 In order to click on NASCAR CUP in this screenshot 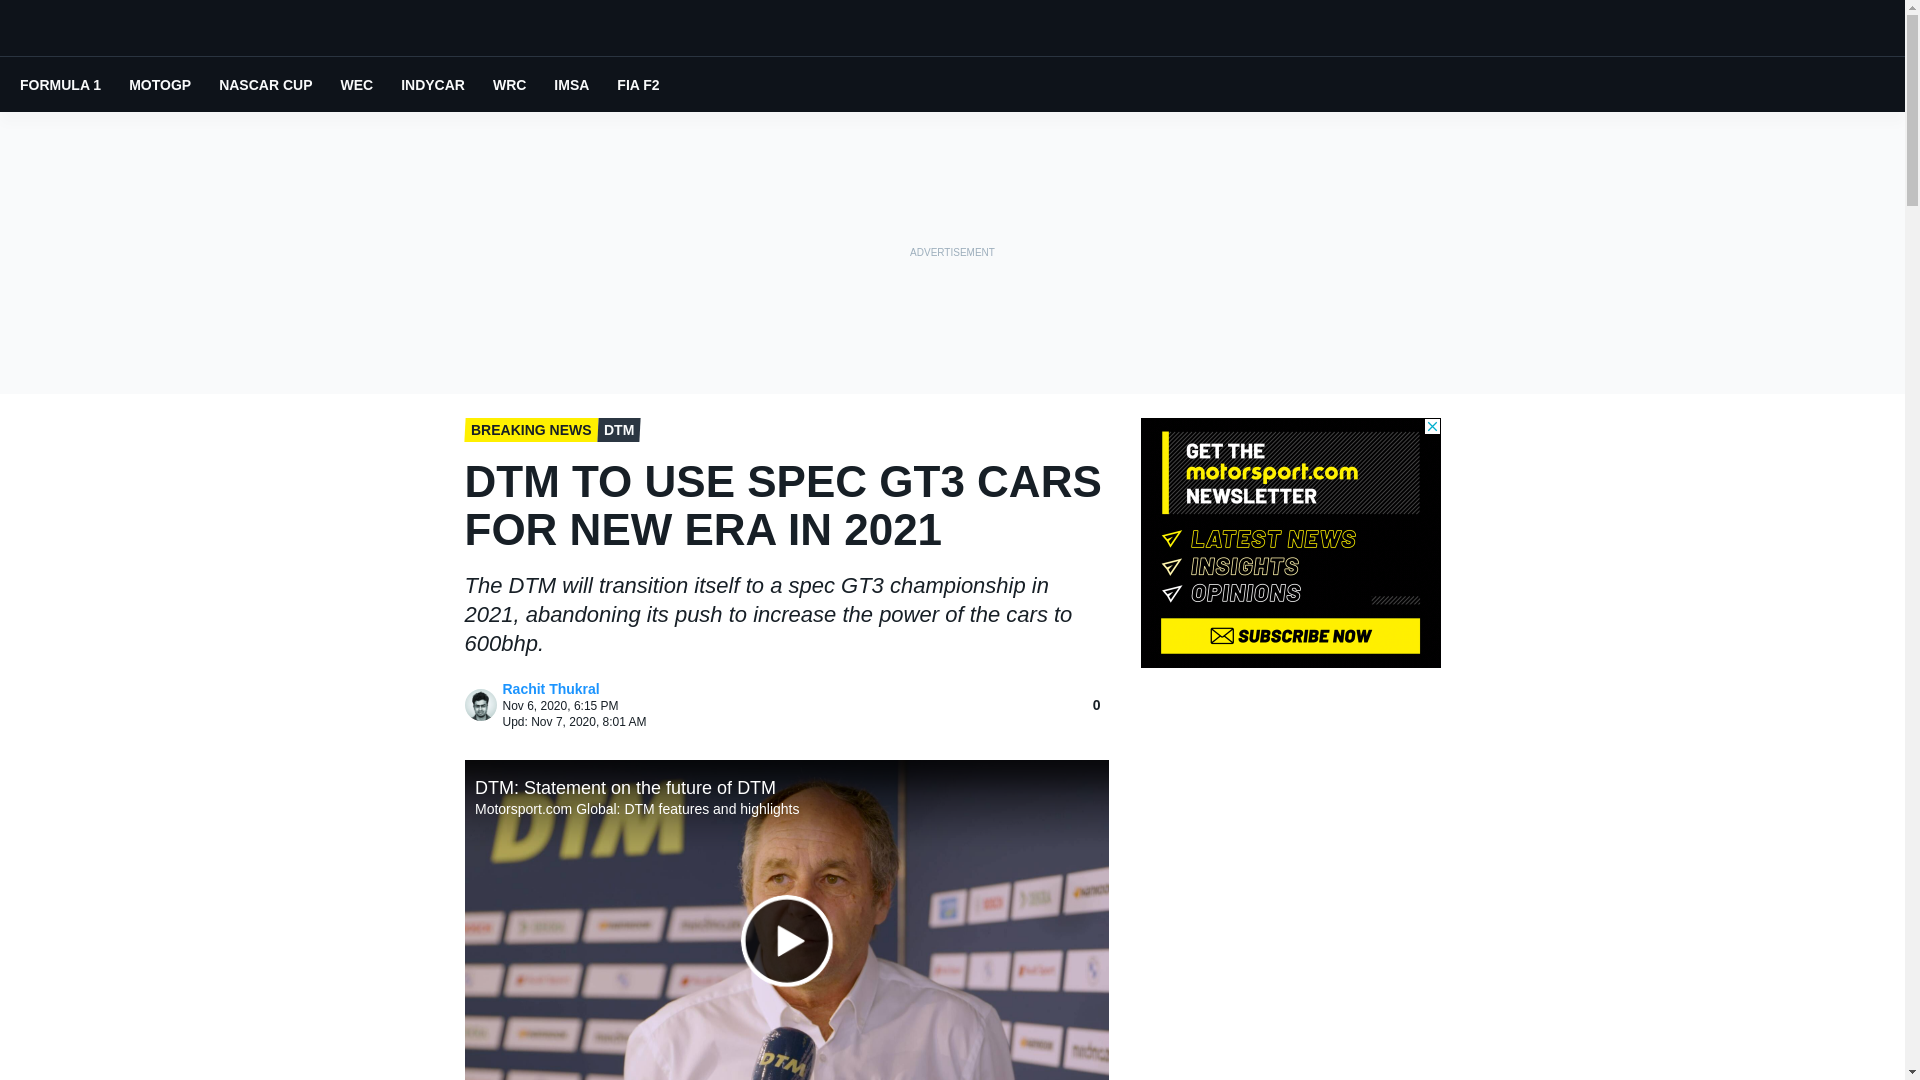, I will do `click(264, 85)`.